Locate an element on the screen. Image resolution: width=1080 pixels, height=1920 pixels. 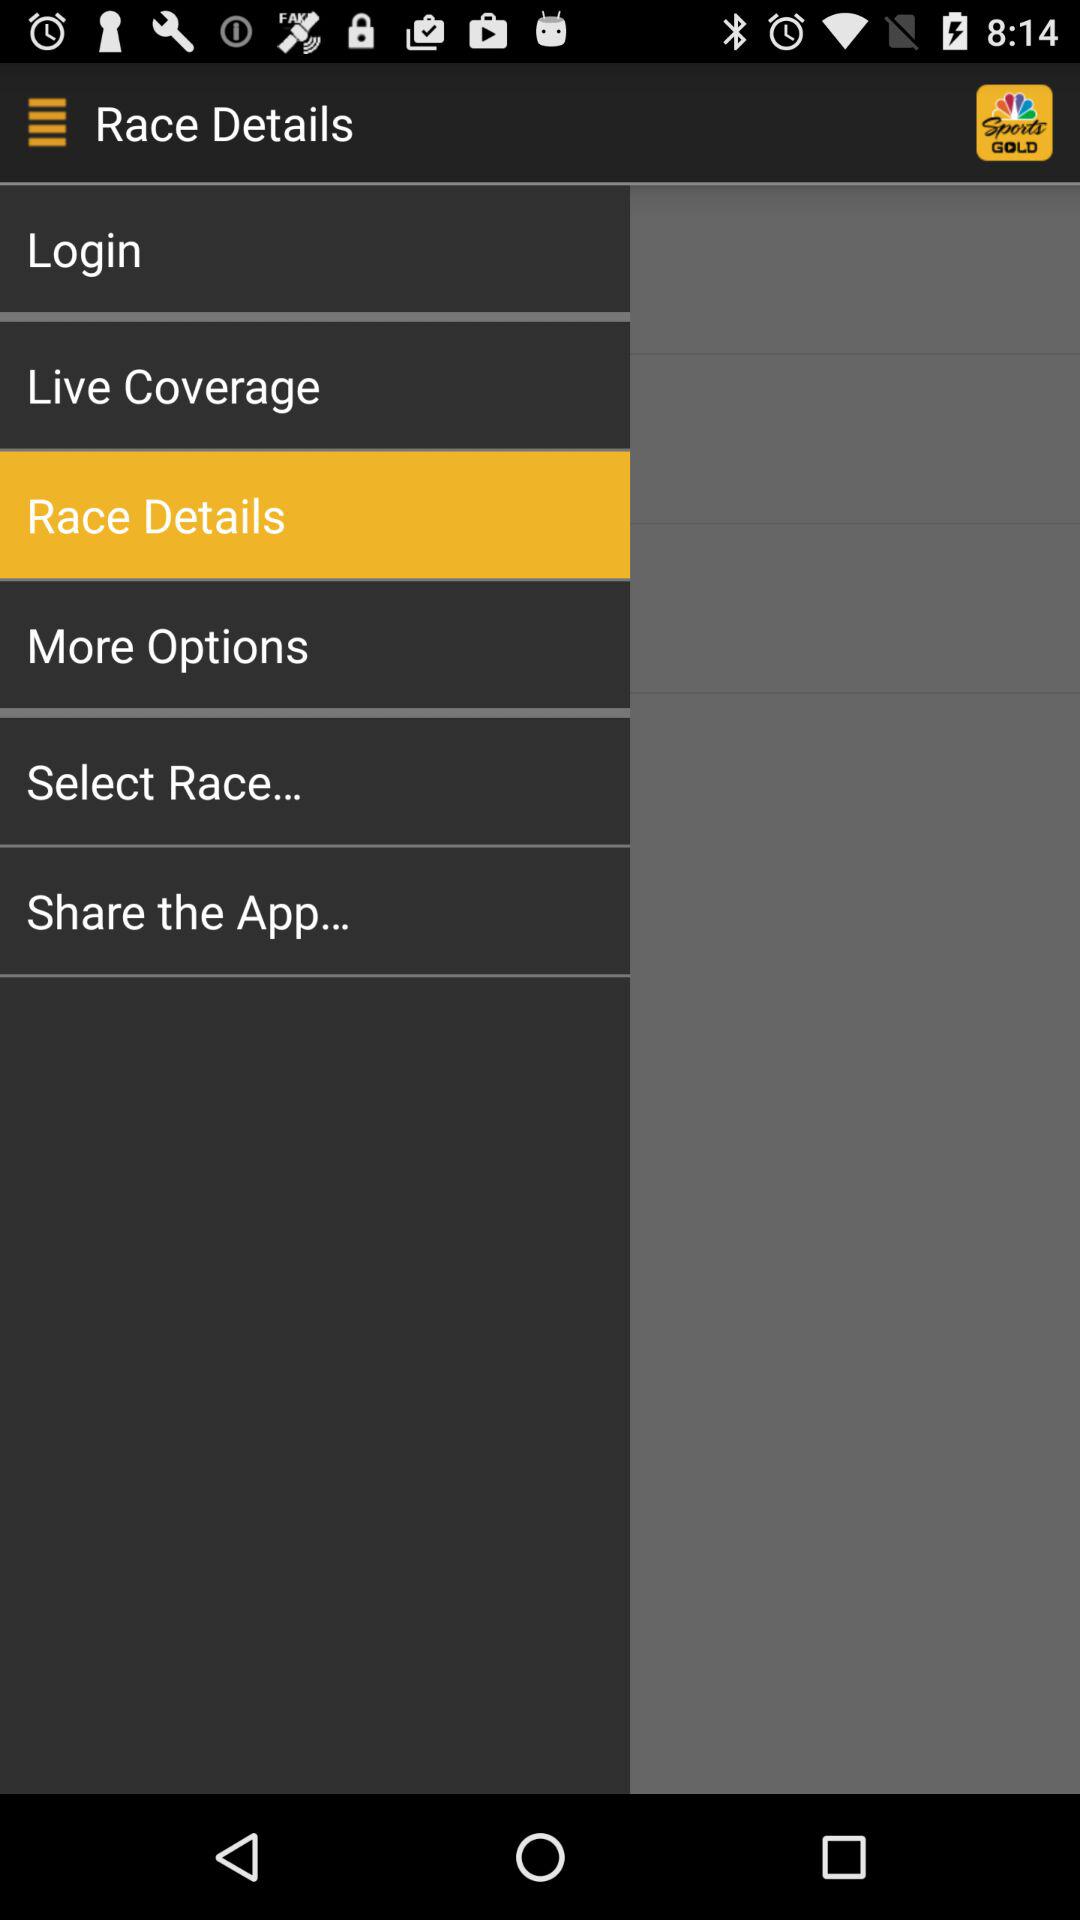
select the logo which is right corner of the page is located at coordinates (1028, 122).